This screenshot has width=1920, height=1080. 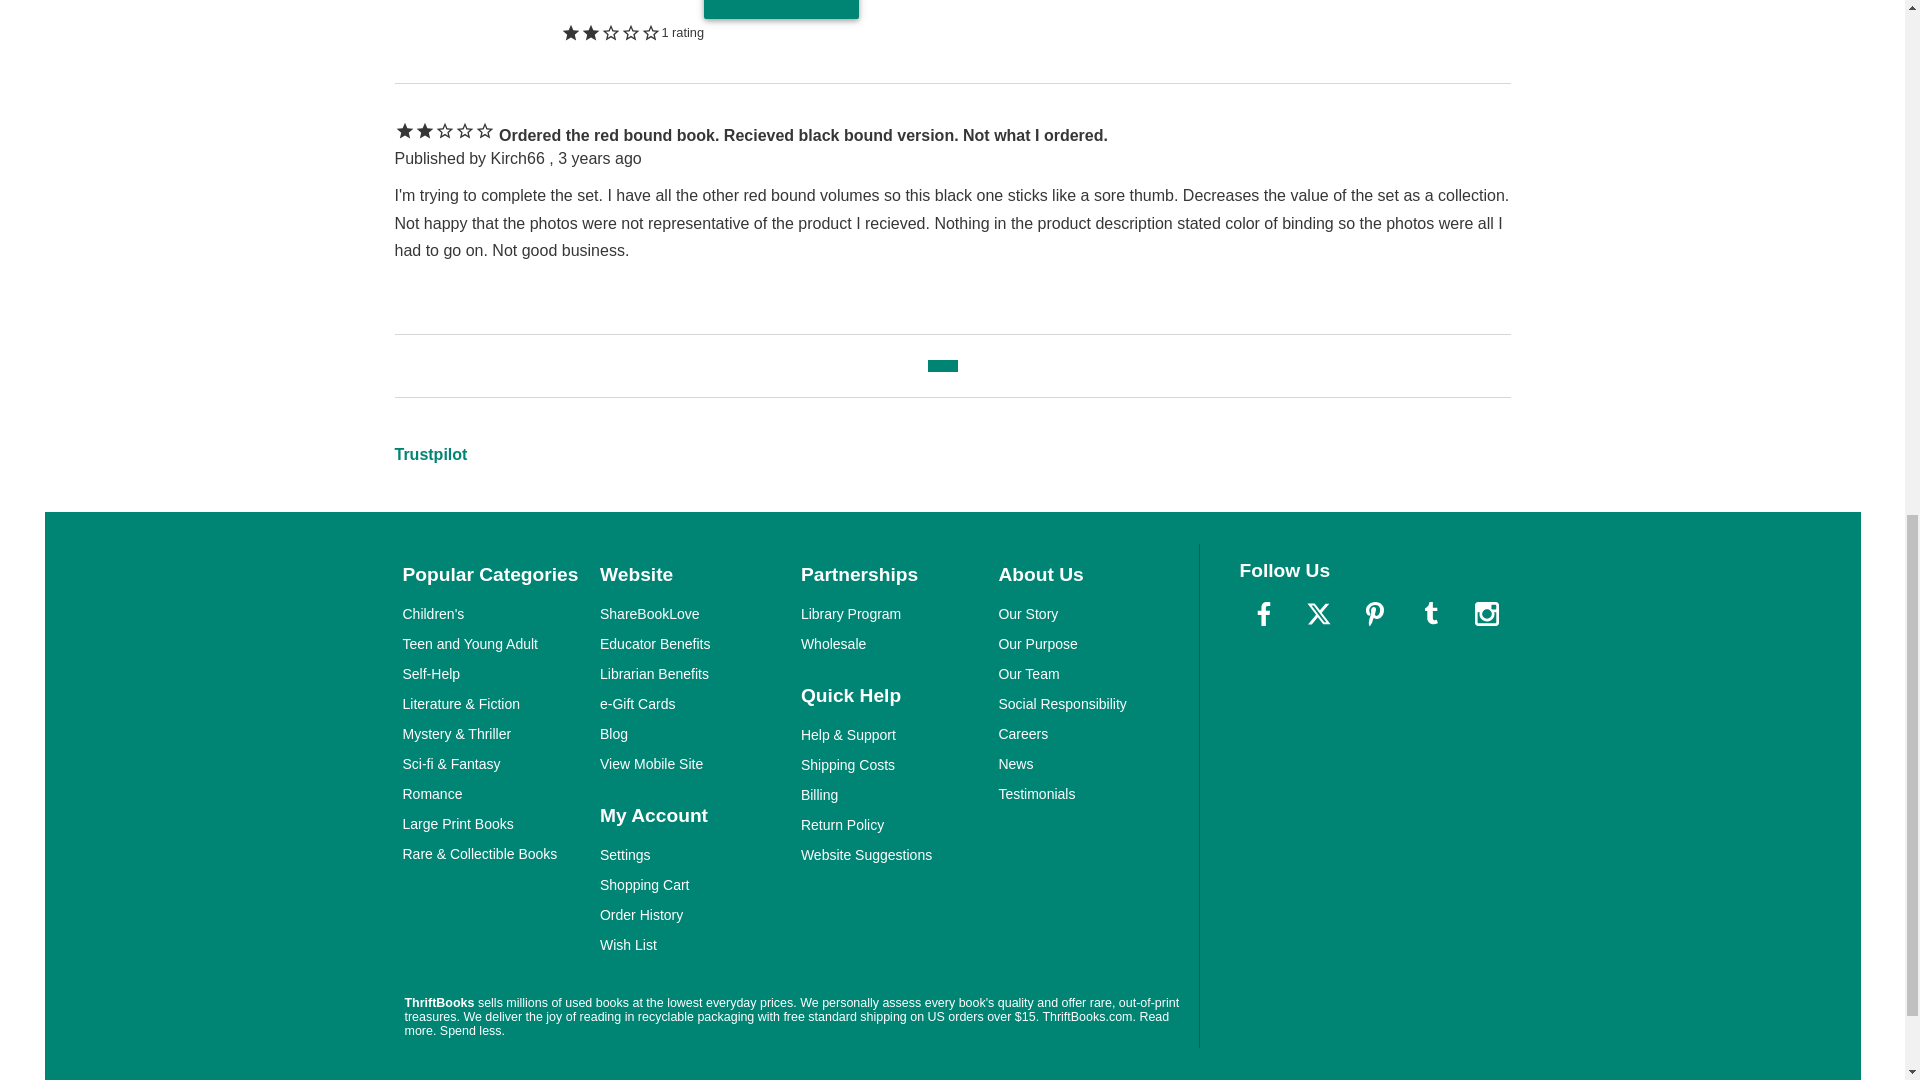 I want to click on Follow us on Tumblr, so click(x=1431, y=614).